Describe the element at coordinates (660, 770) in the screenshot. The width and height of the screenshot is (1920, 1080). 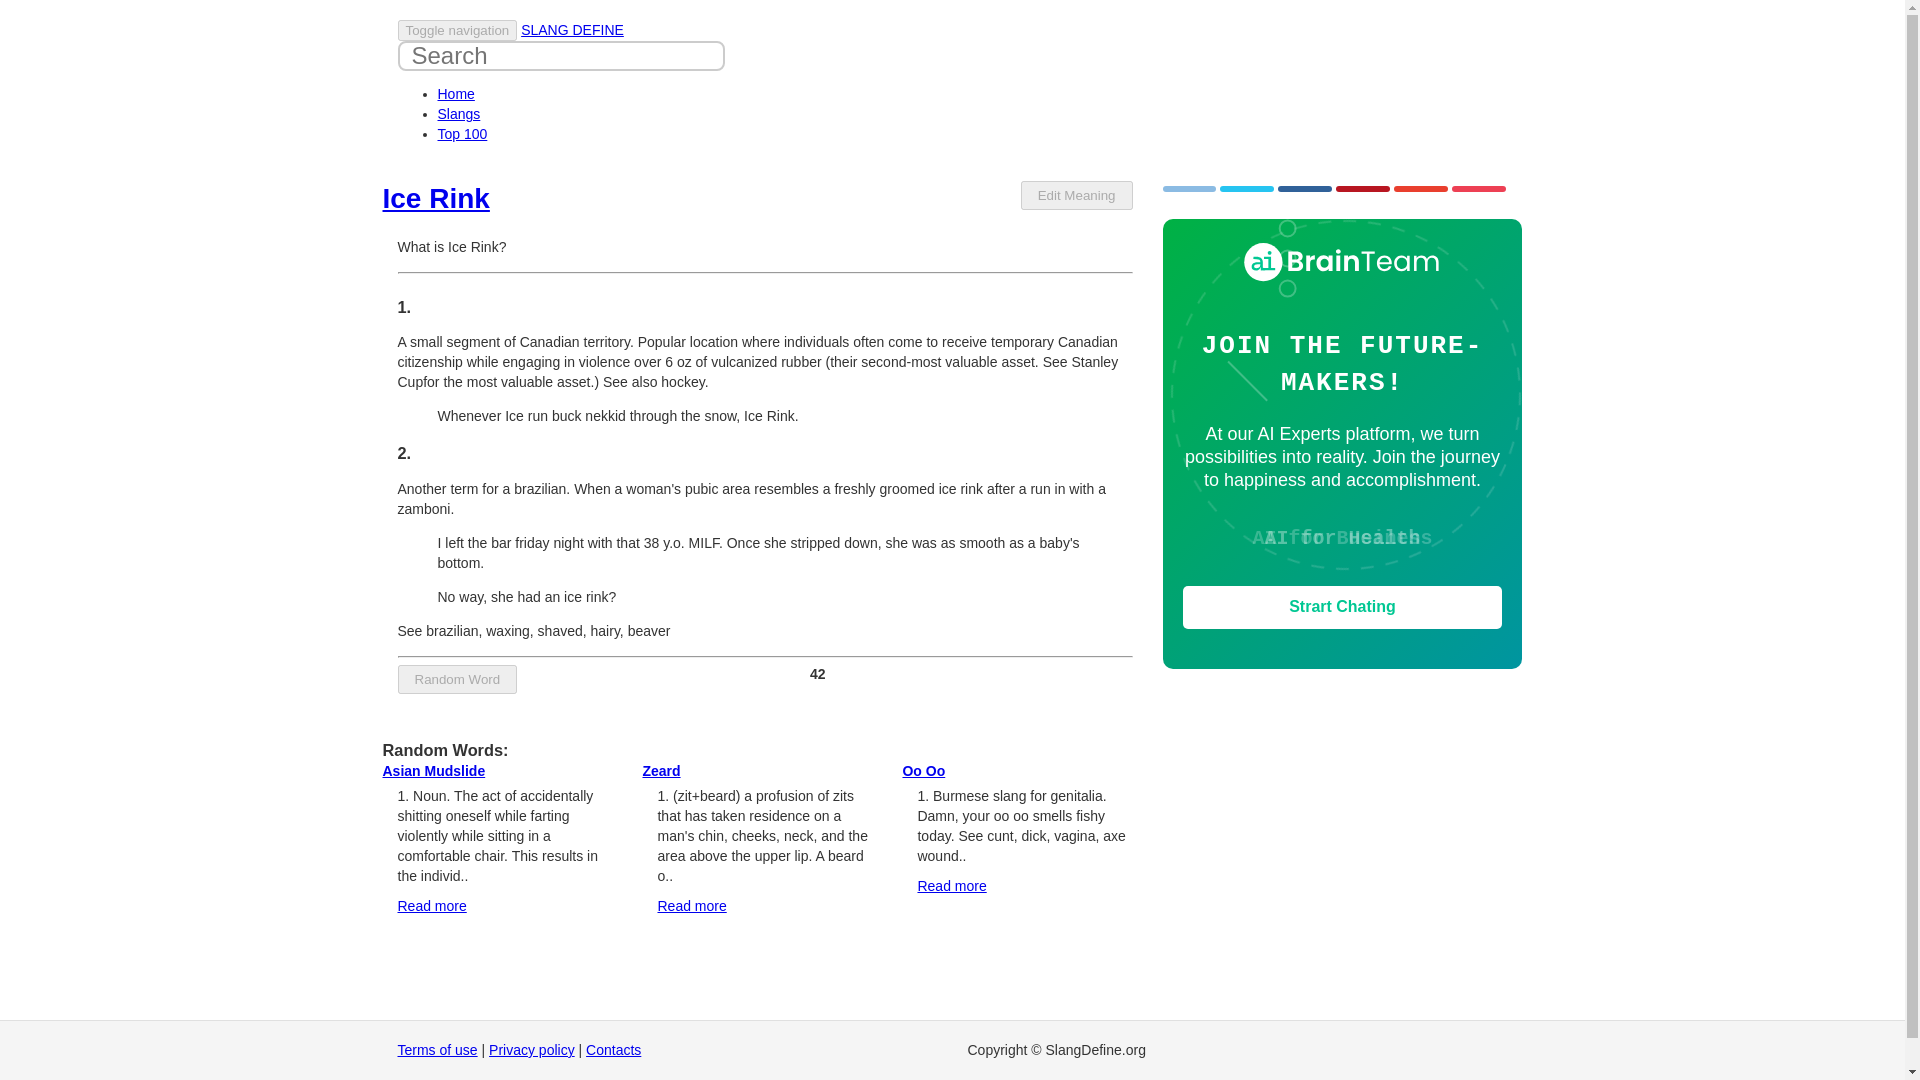
I see `Zeard` at that location.